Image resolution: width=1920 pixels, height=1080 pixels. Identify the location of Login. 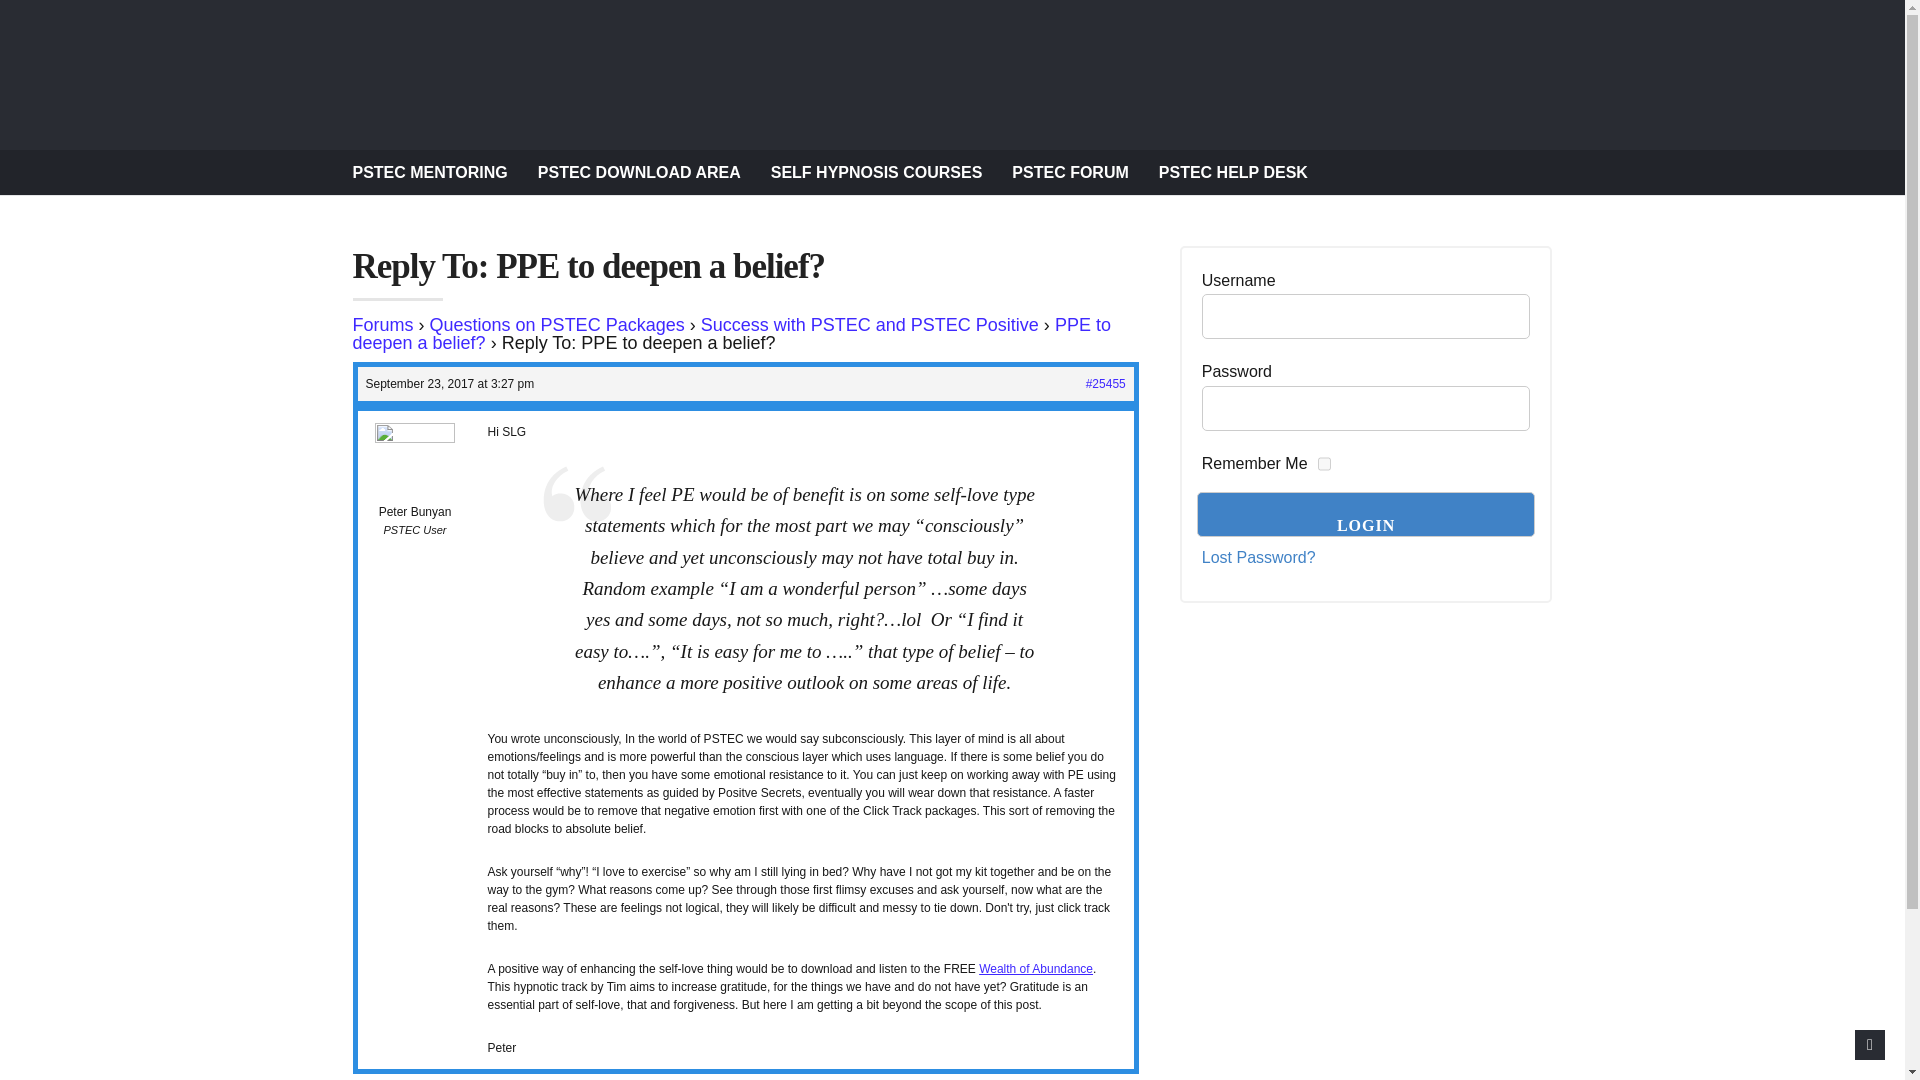
(1366, 514).